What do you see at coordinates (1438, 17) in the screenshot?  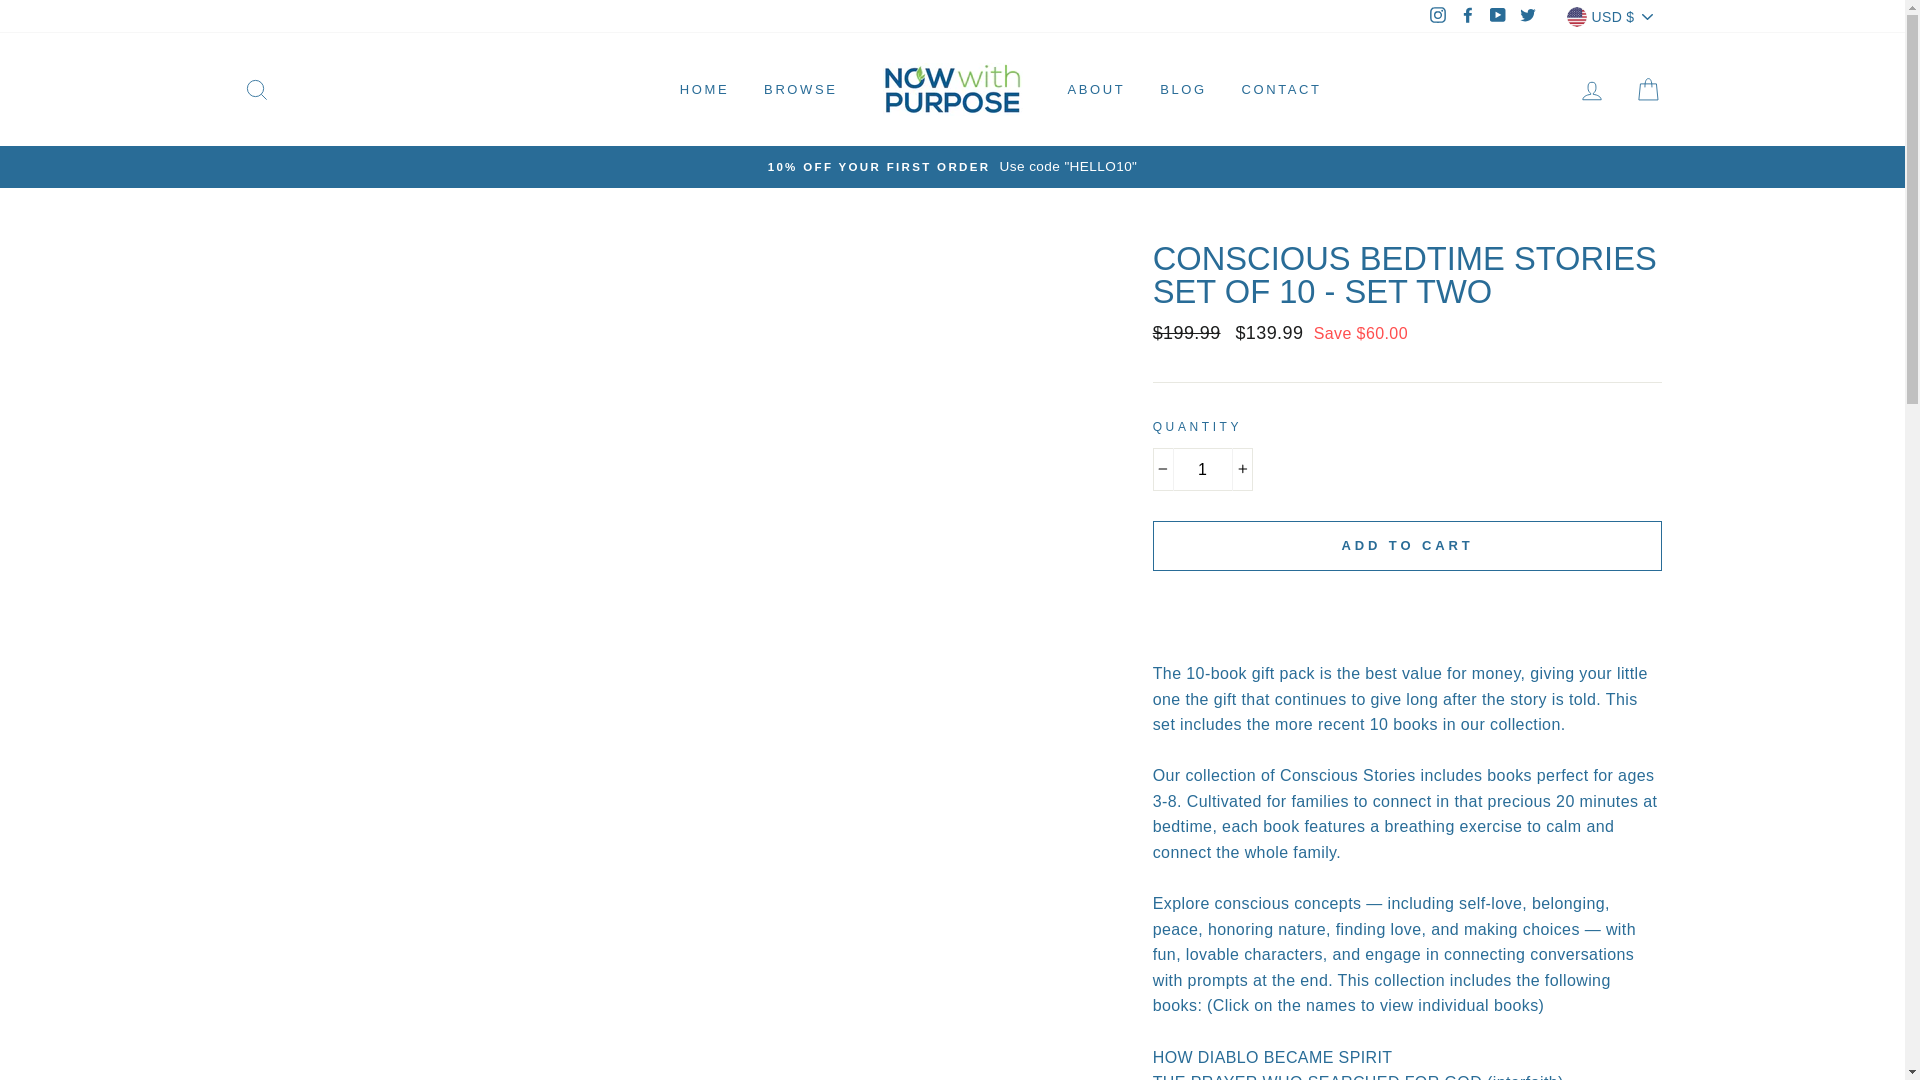 I see `Instagram` at bounding box center [1438, 17].